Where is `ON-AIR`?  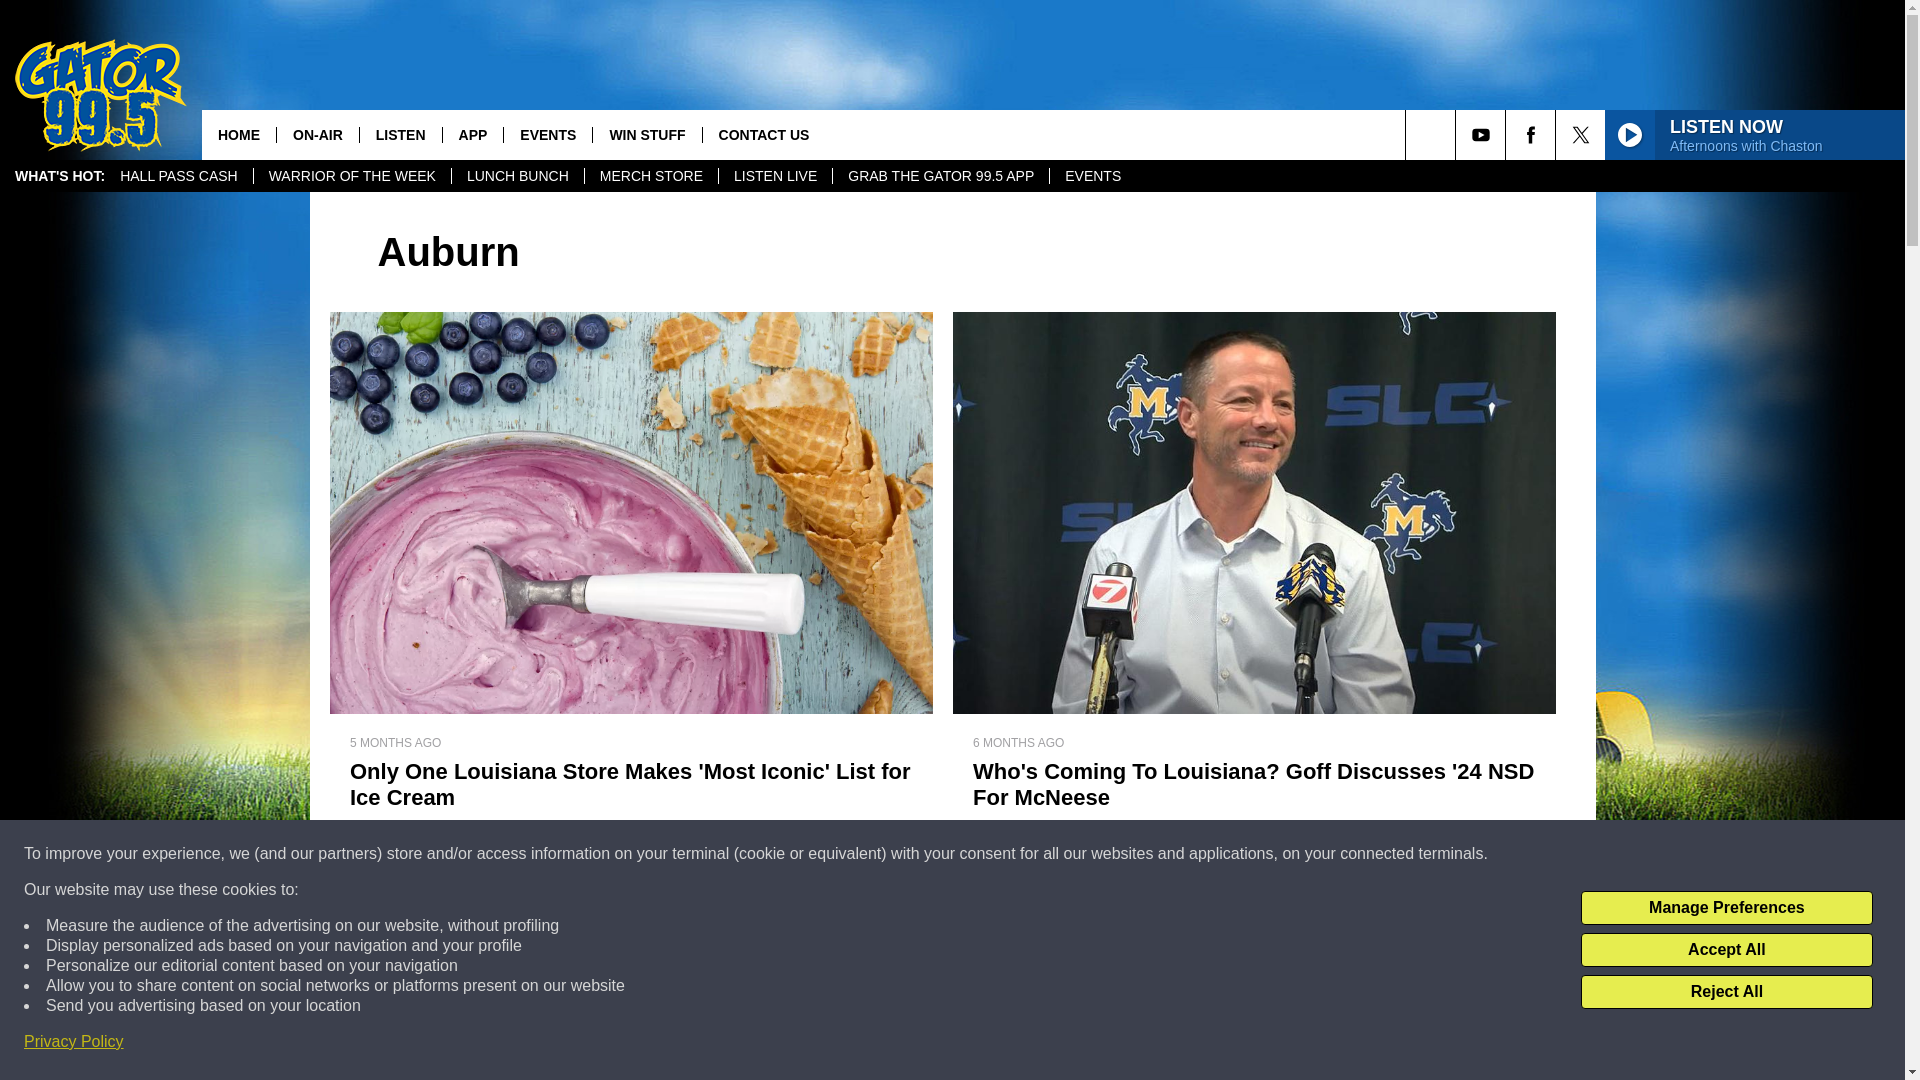
ON-AIR is located at coordinates (318, 134).